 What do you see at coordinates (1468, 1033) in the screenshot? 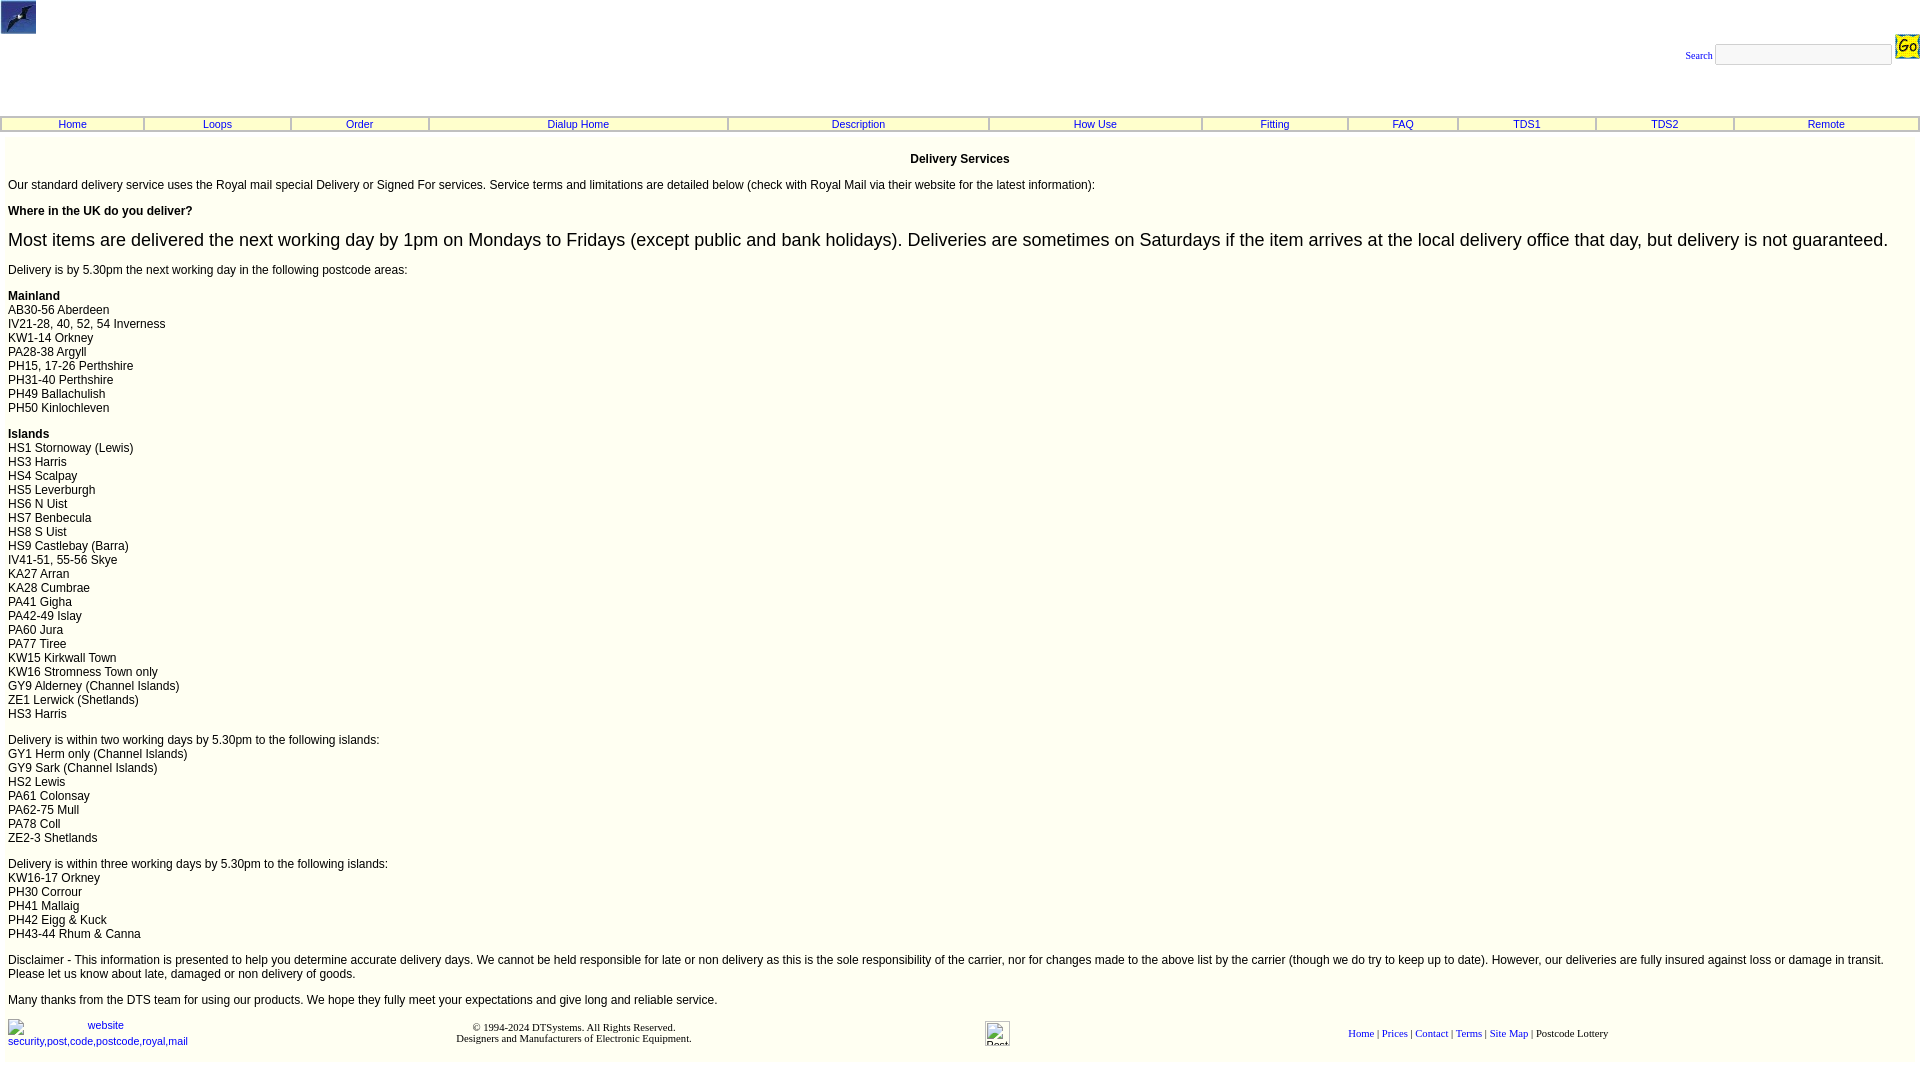
I see `Terms` at bounding box center [1468, 1033].